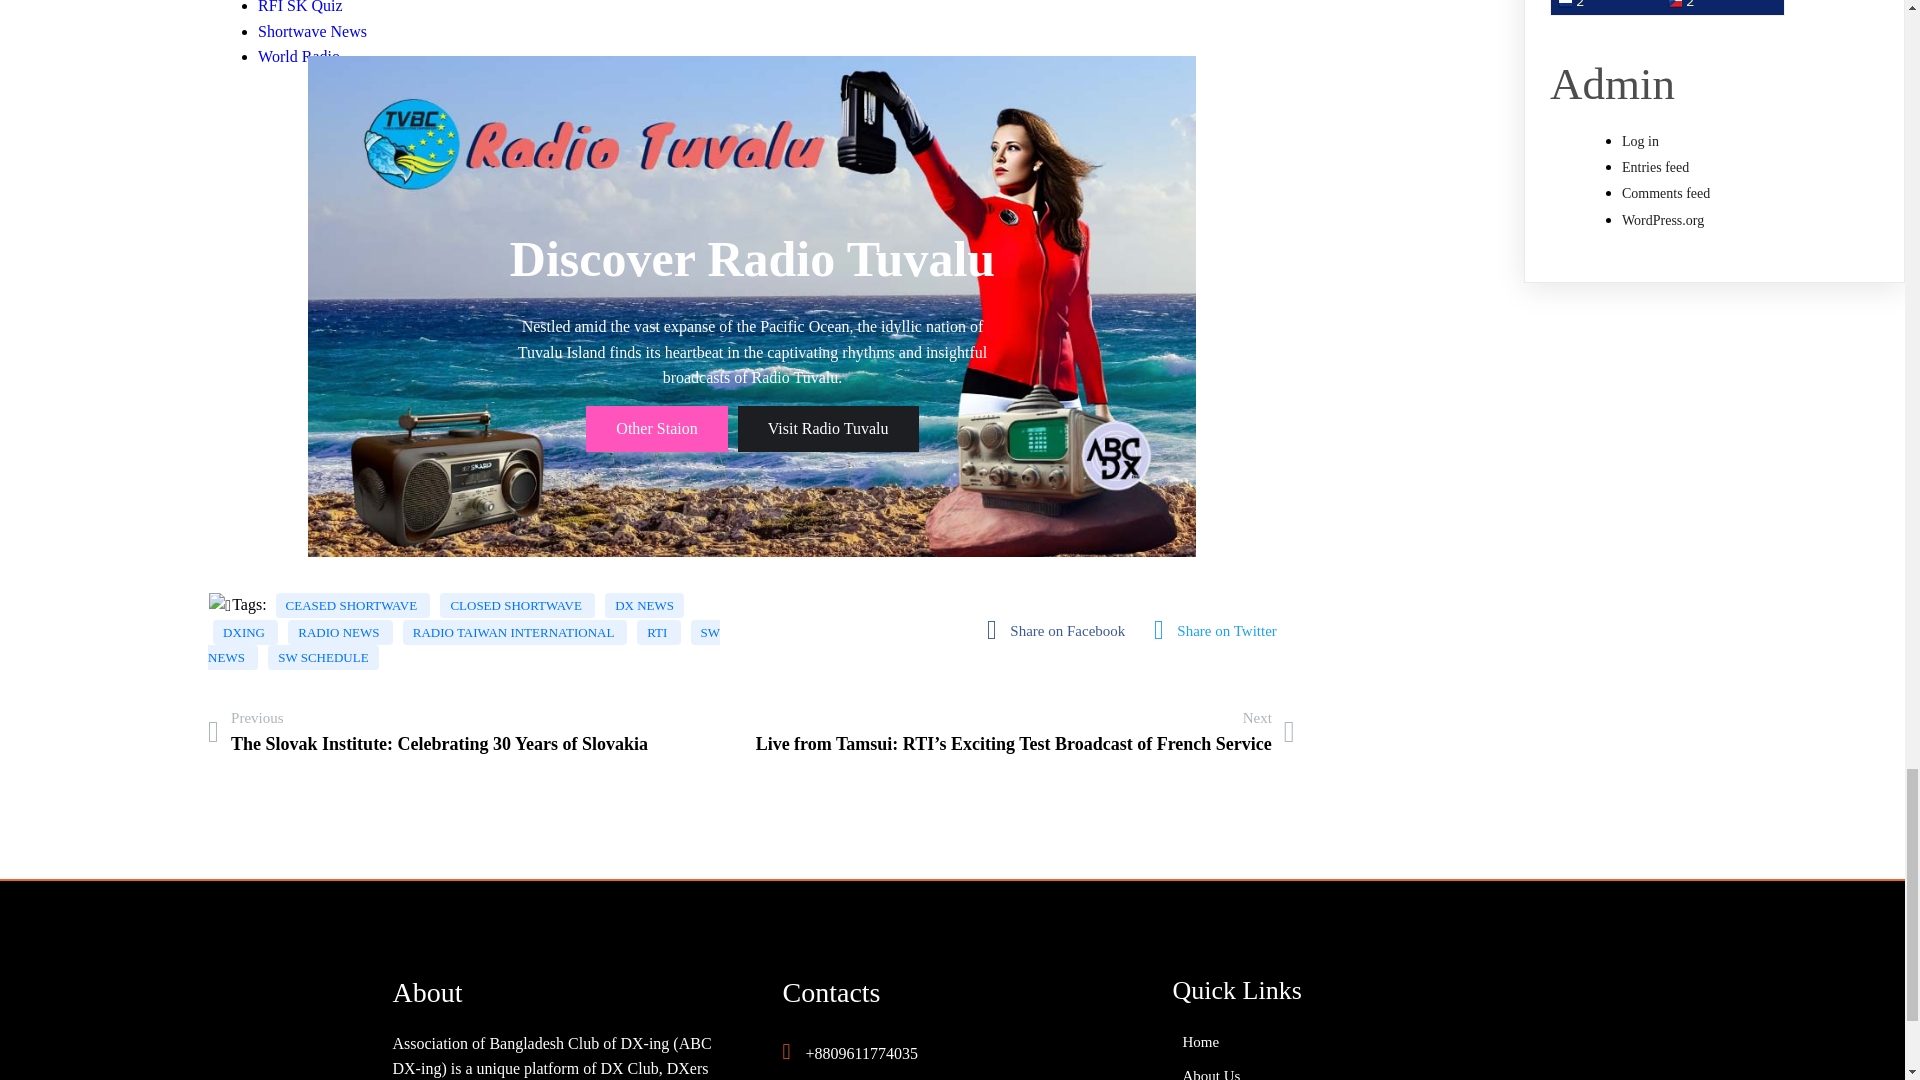  What do you see at coordinates (464, 644) in the screenshot?
I see `SW NEWS` at bounding box center [464, 644].